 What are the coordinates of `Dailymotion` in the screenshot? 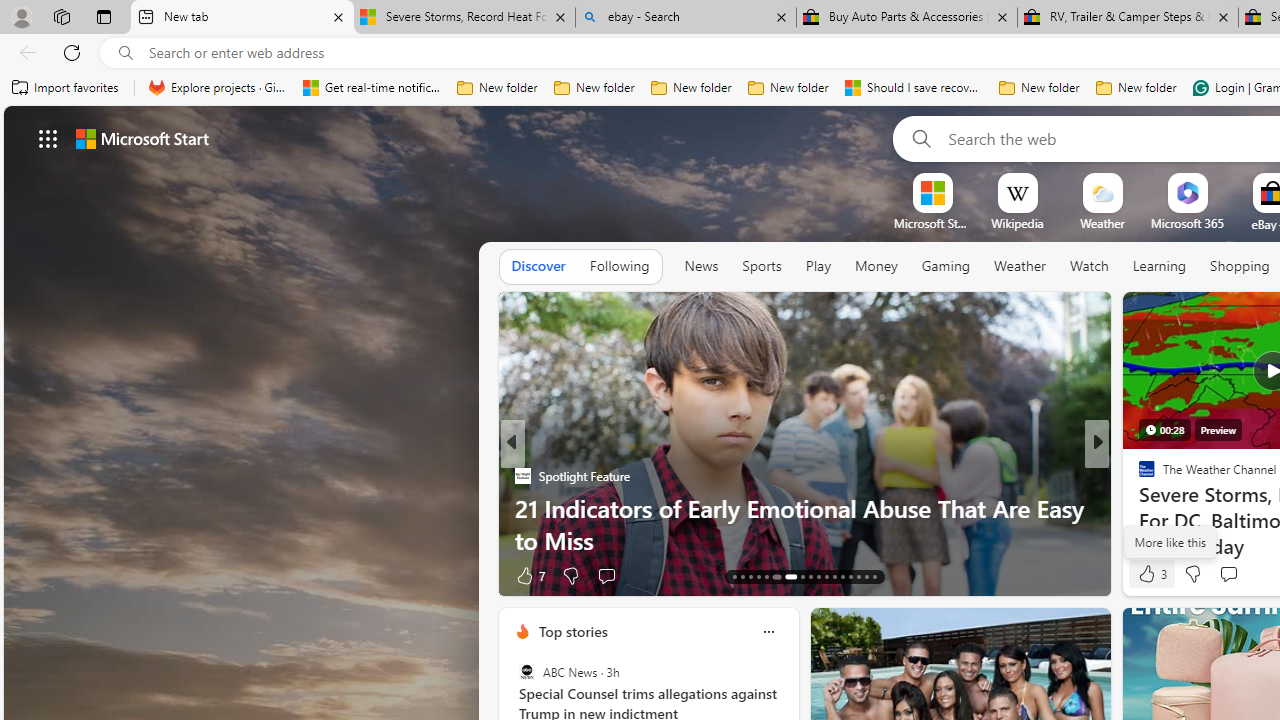 It's located at (1138, 508).